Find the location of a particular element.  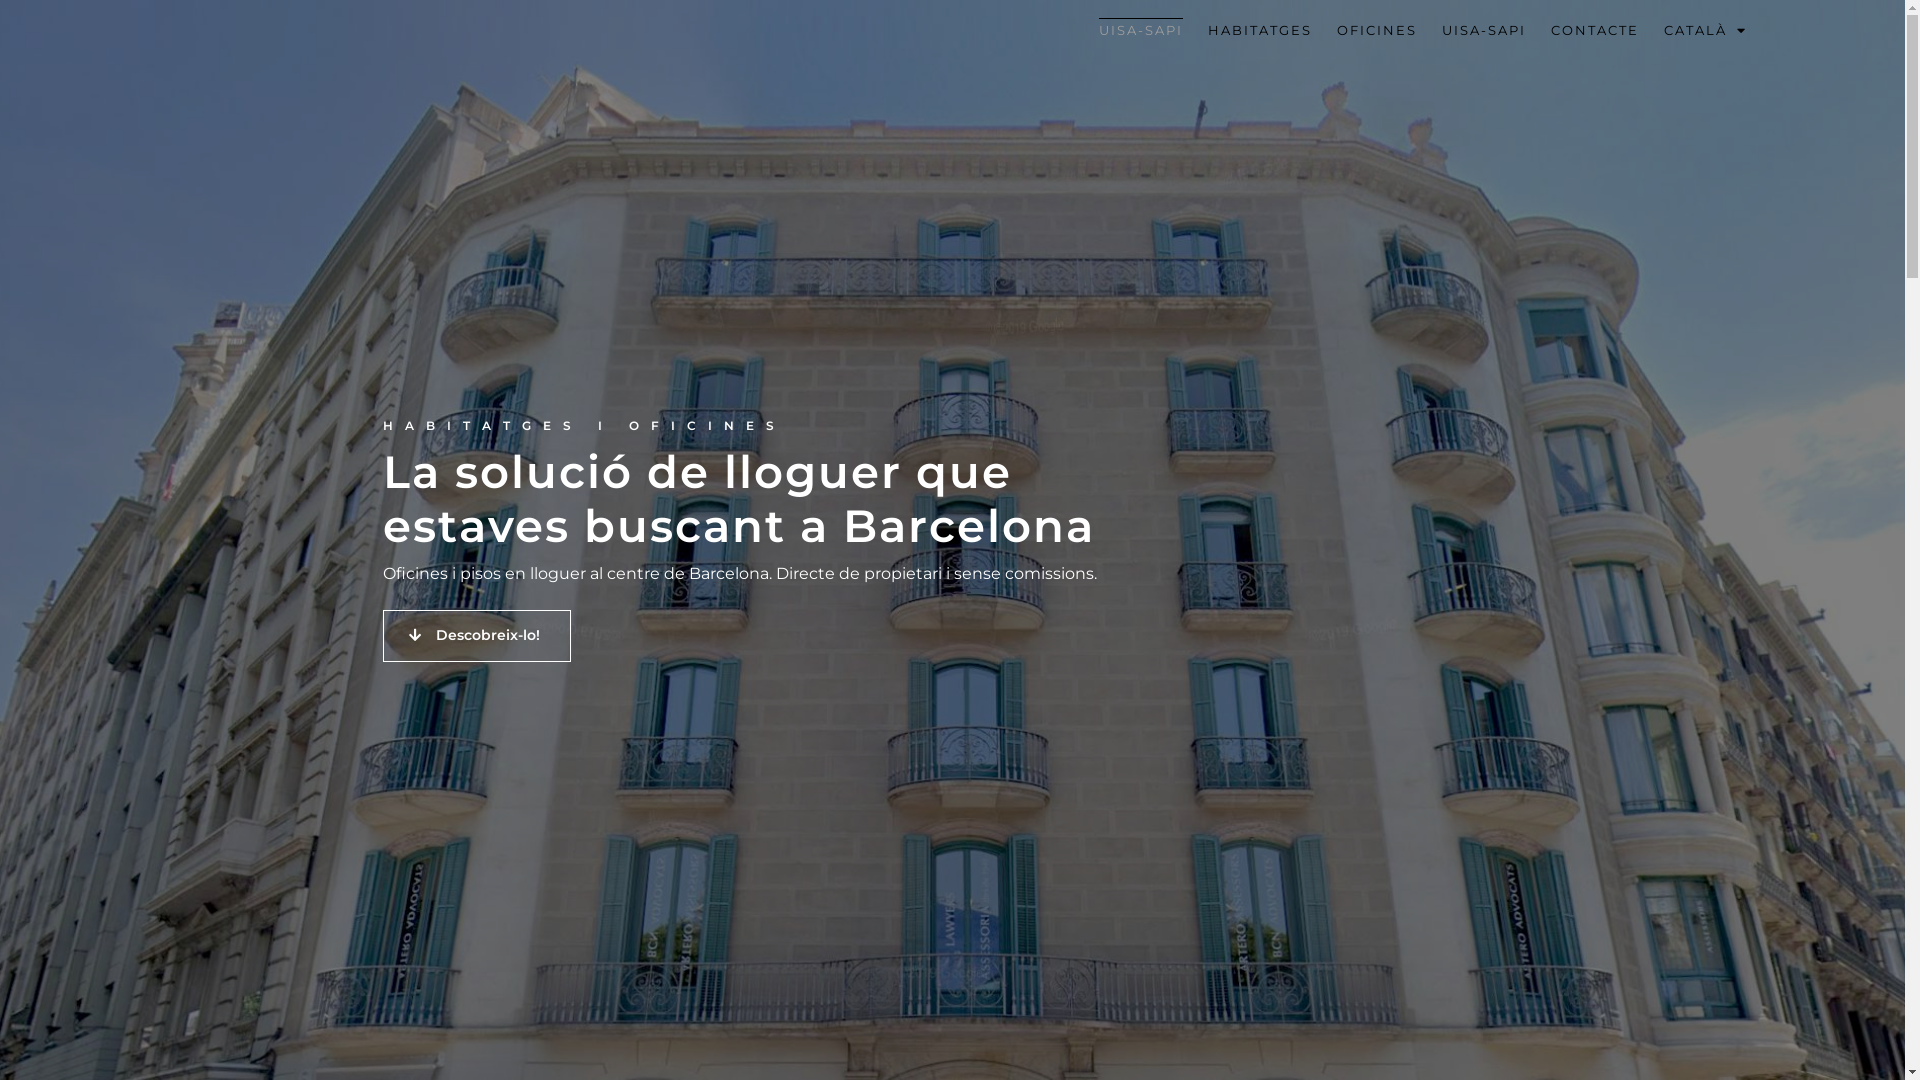

CONTACTE is located at coordinates (1595, 30).